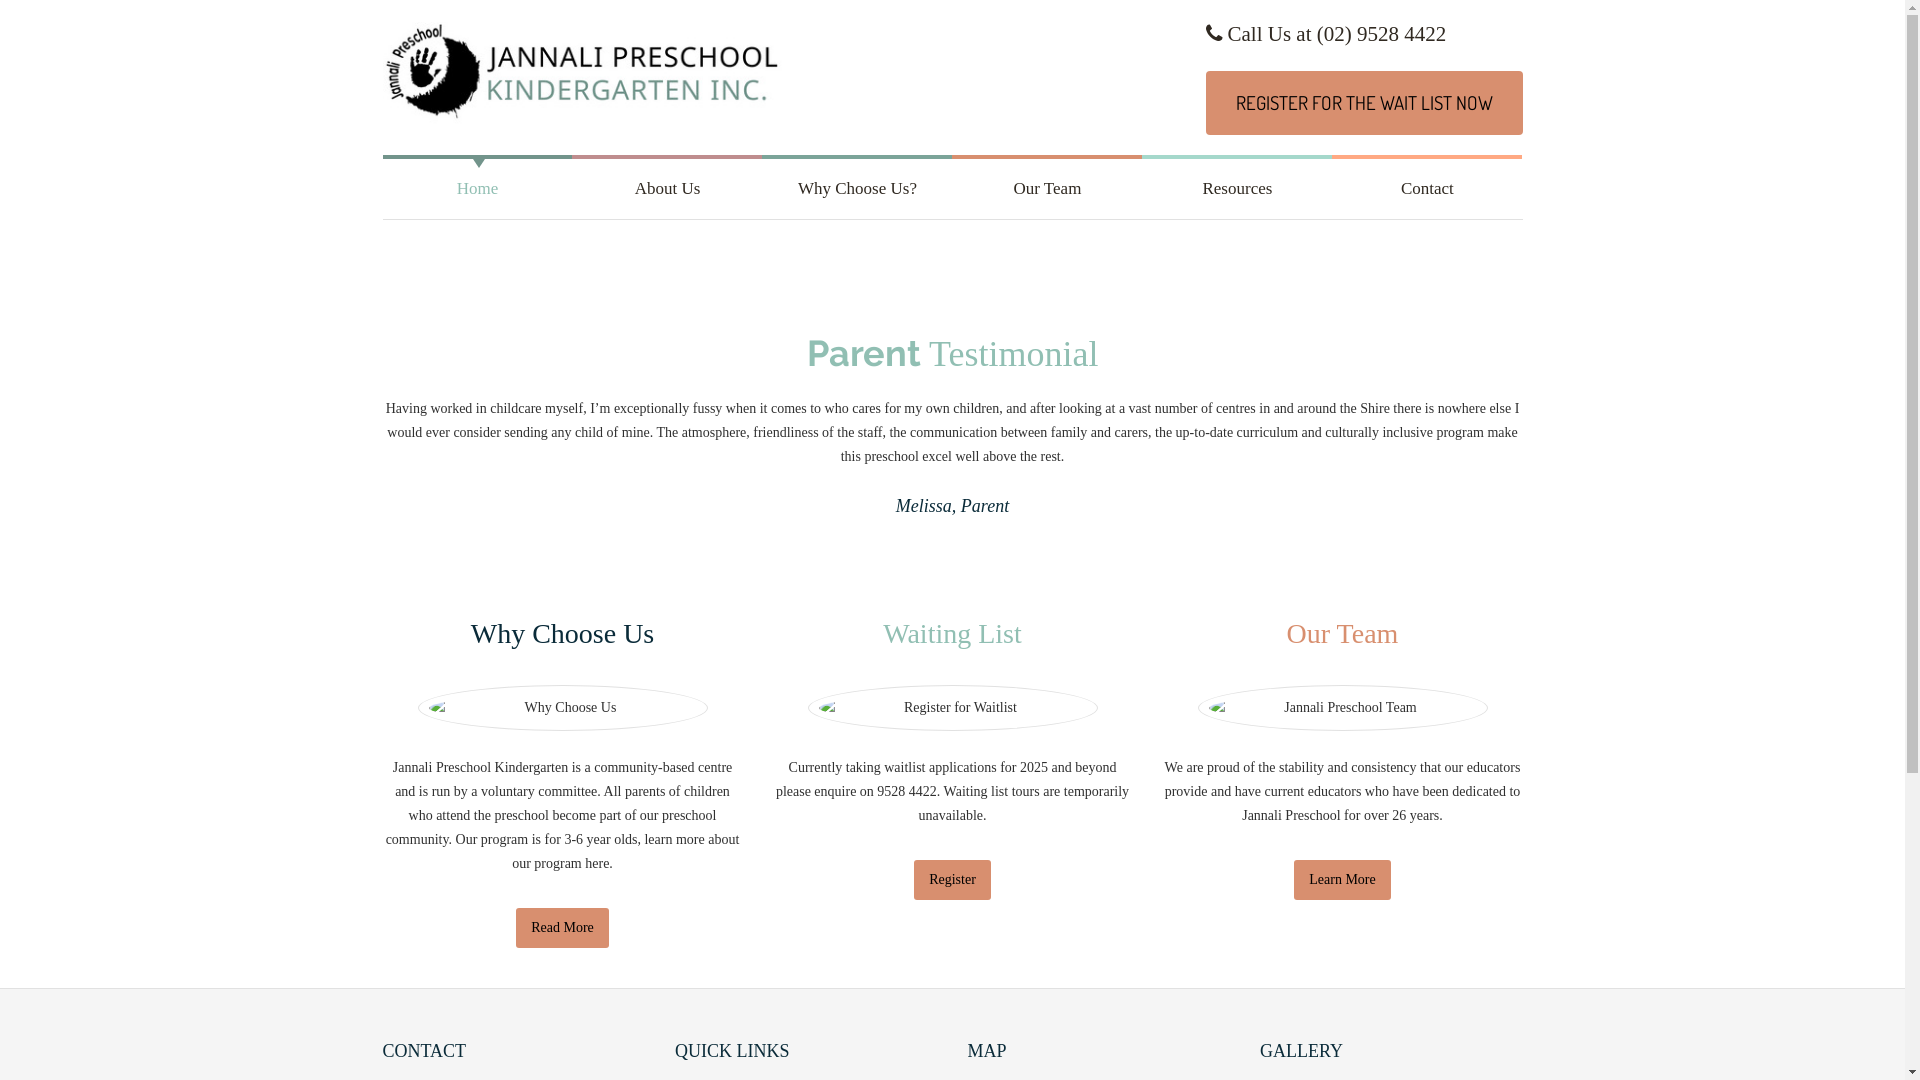 The image size is (1920, 1080). I want to click on here, so click(597, 864).